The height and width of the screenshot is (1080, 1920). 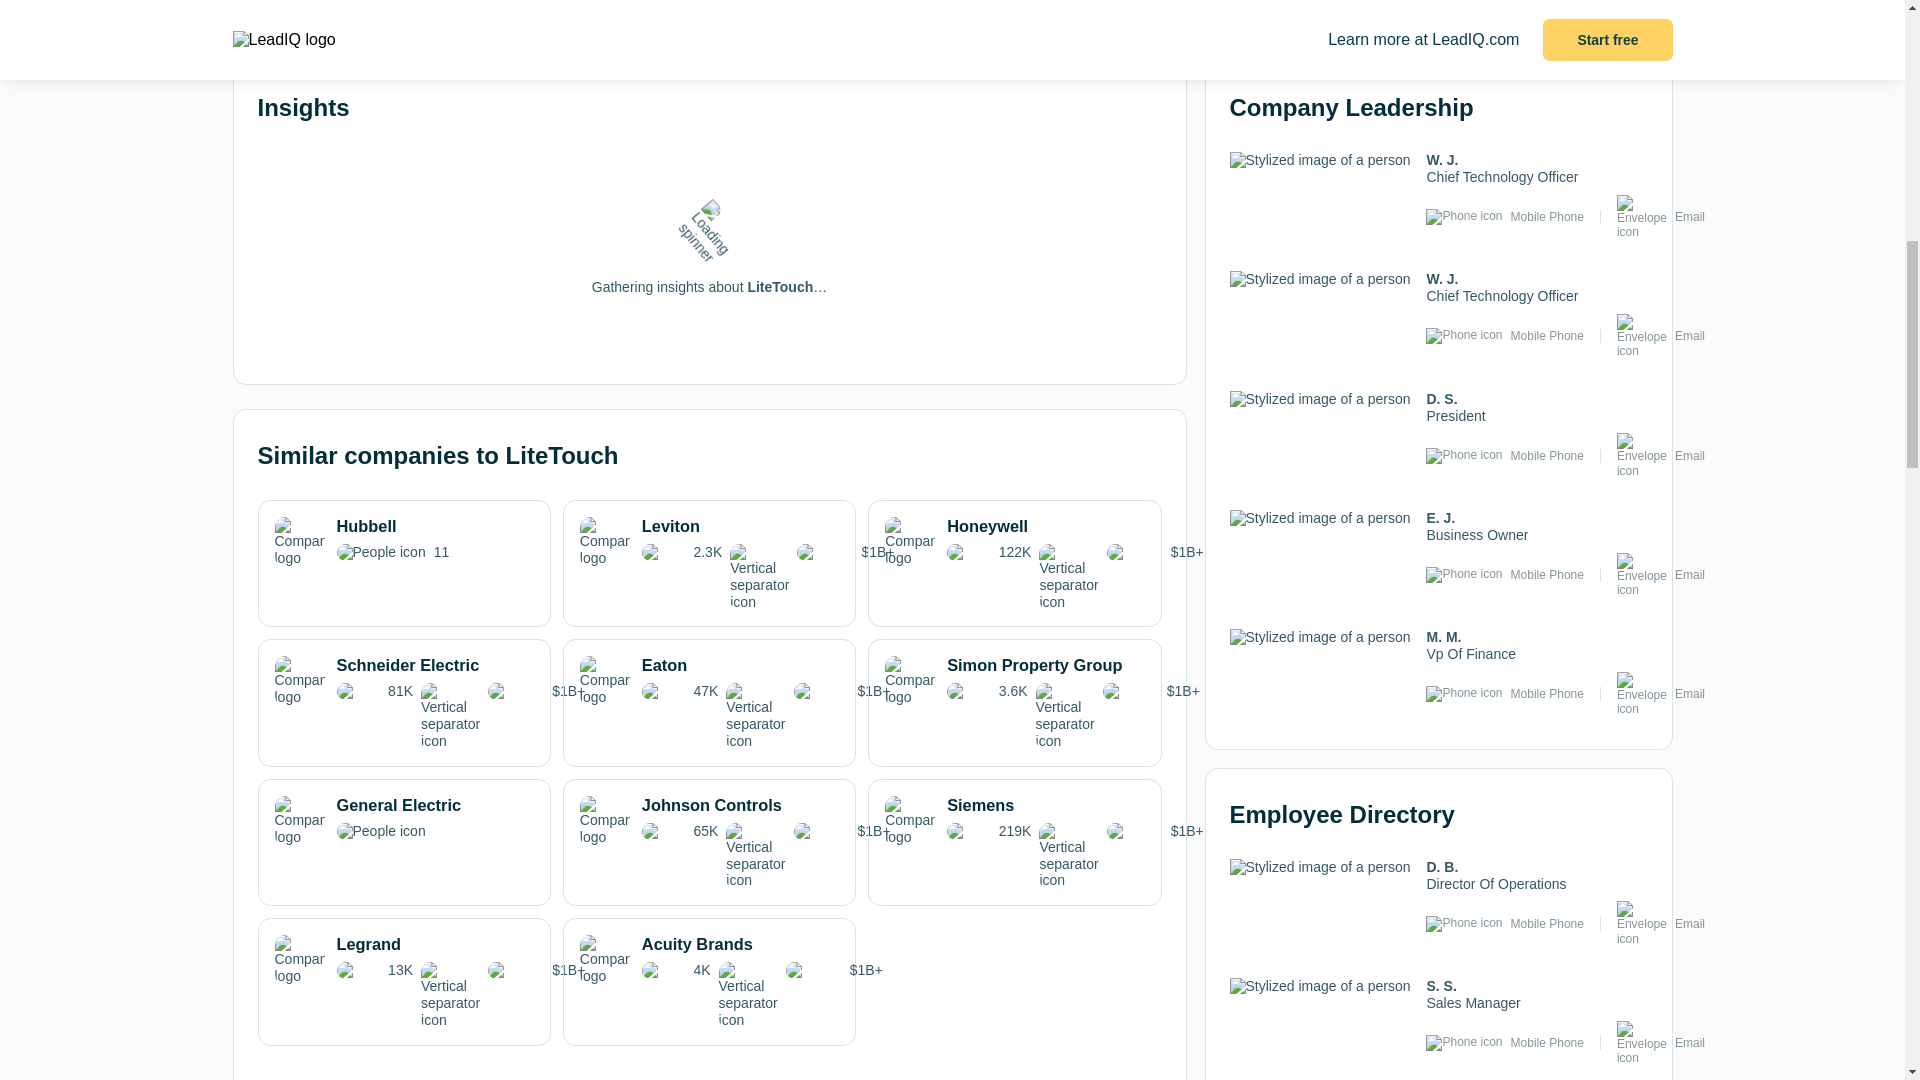 I want to click on Insights, so click(x=312, y=10).